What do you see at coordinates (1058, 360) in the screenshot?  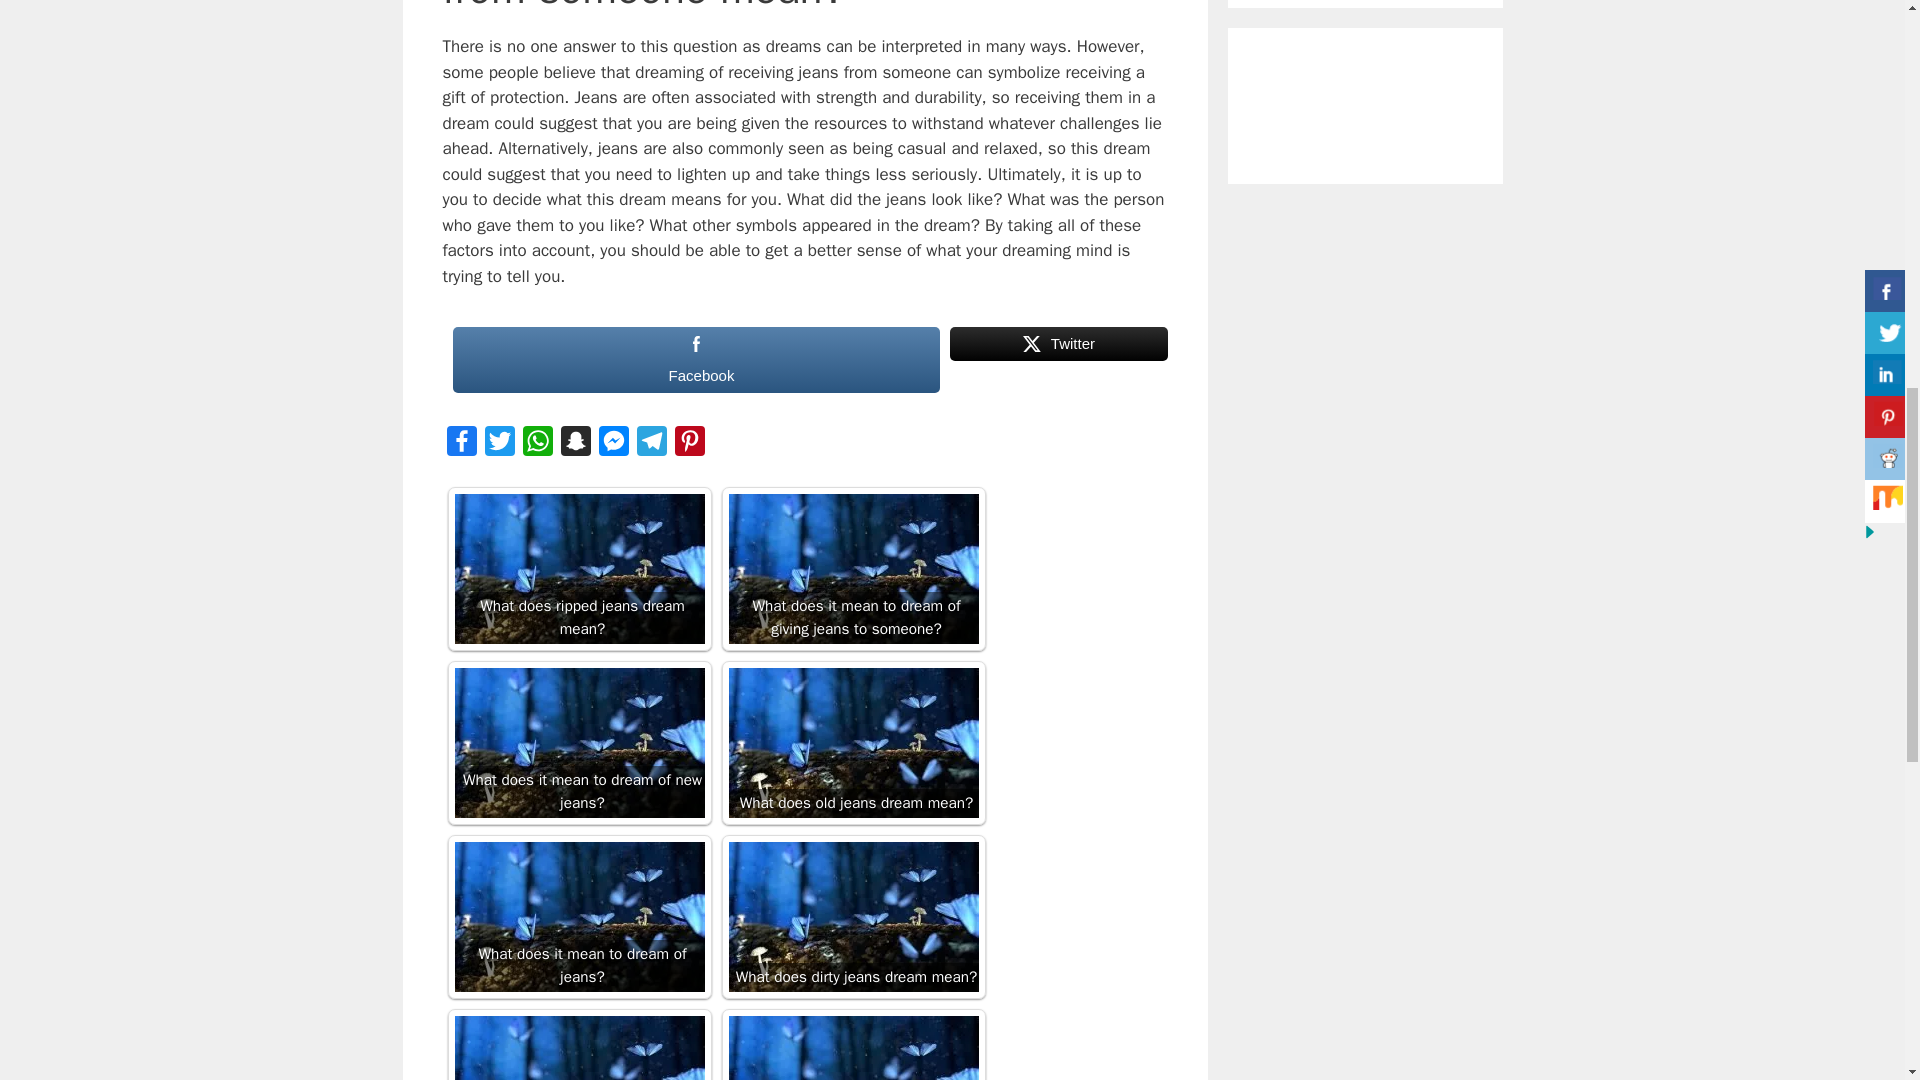 I see `Twitter` at bounding box center [1058, 360].